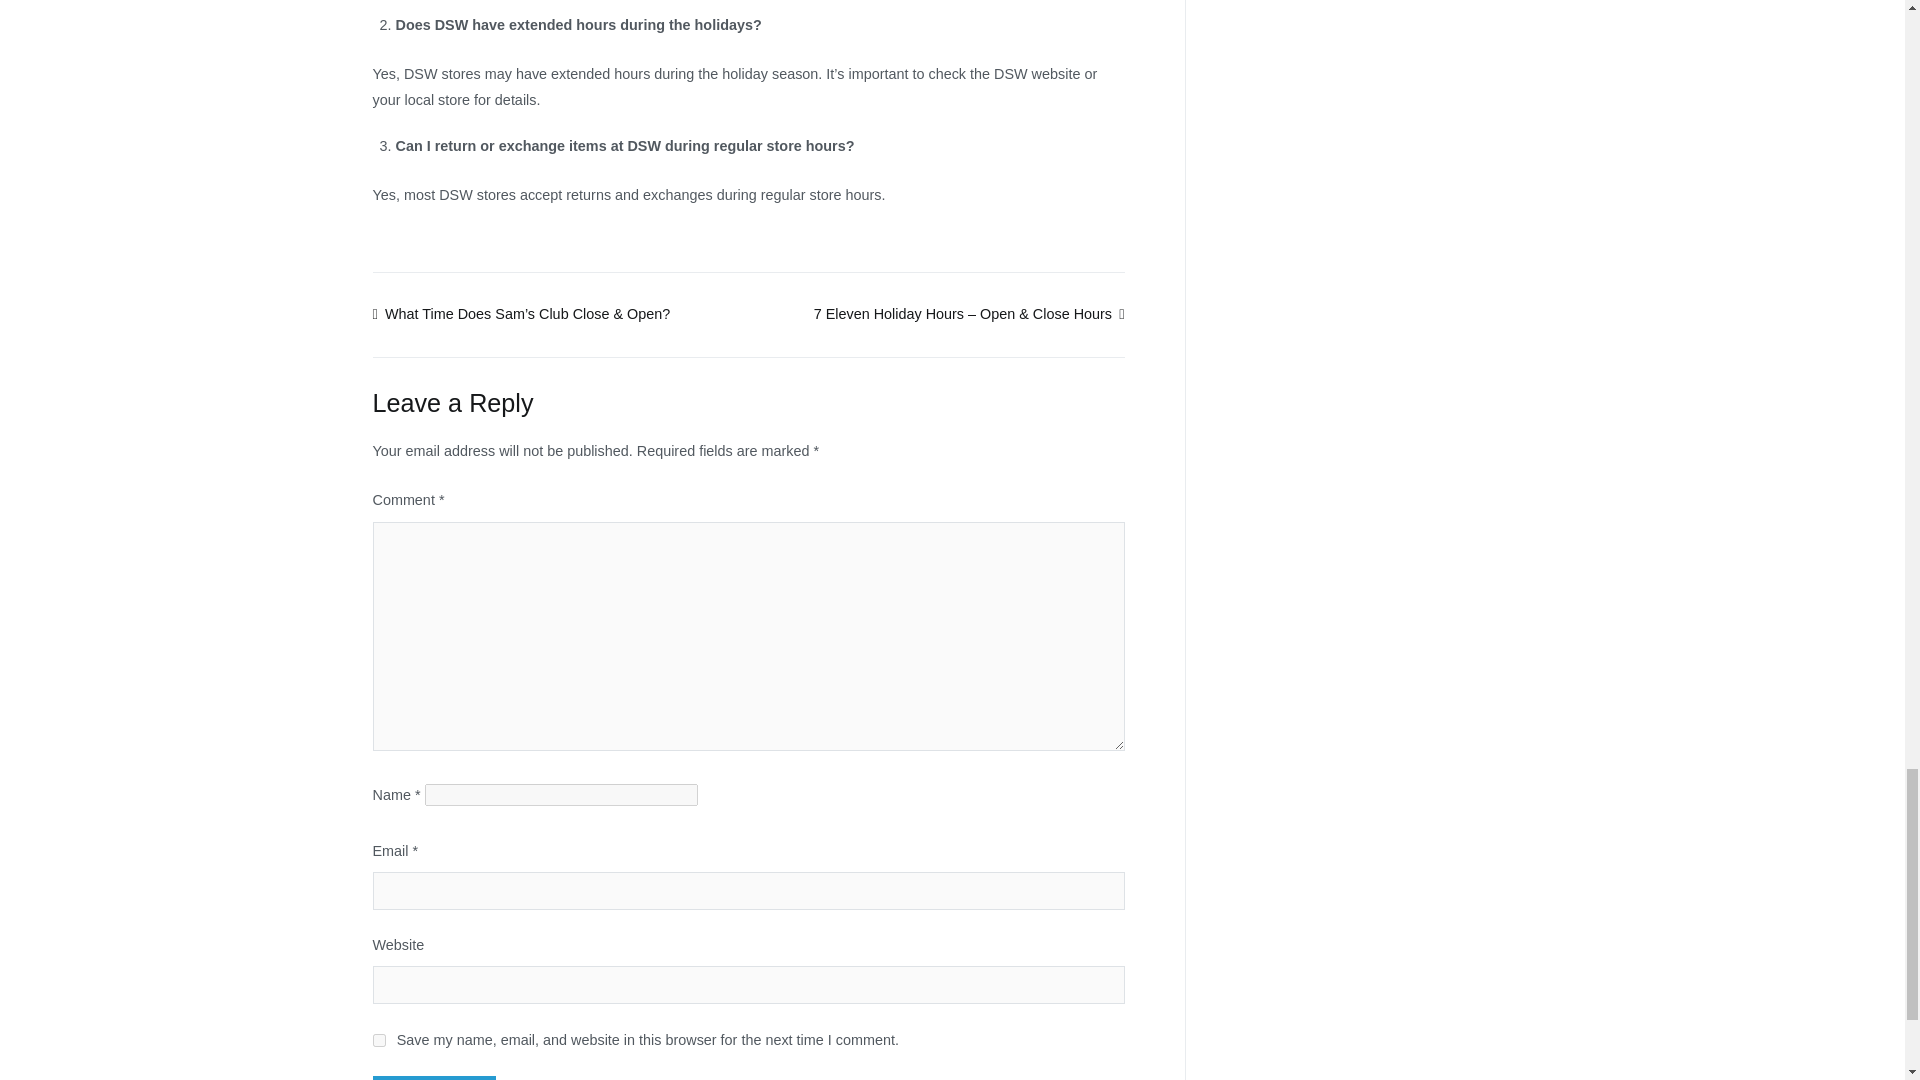  What do you see at coordinates (434, 1078) in the screenshot?
I see `Post Comment` at bounding box center [434, 1078].